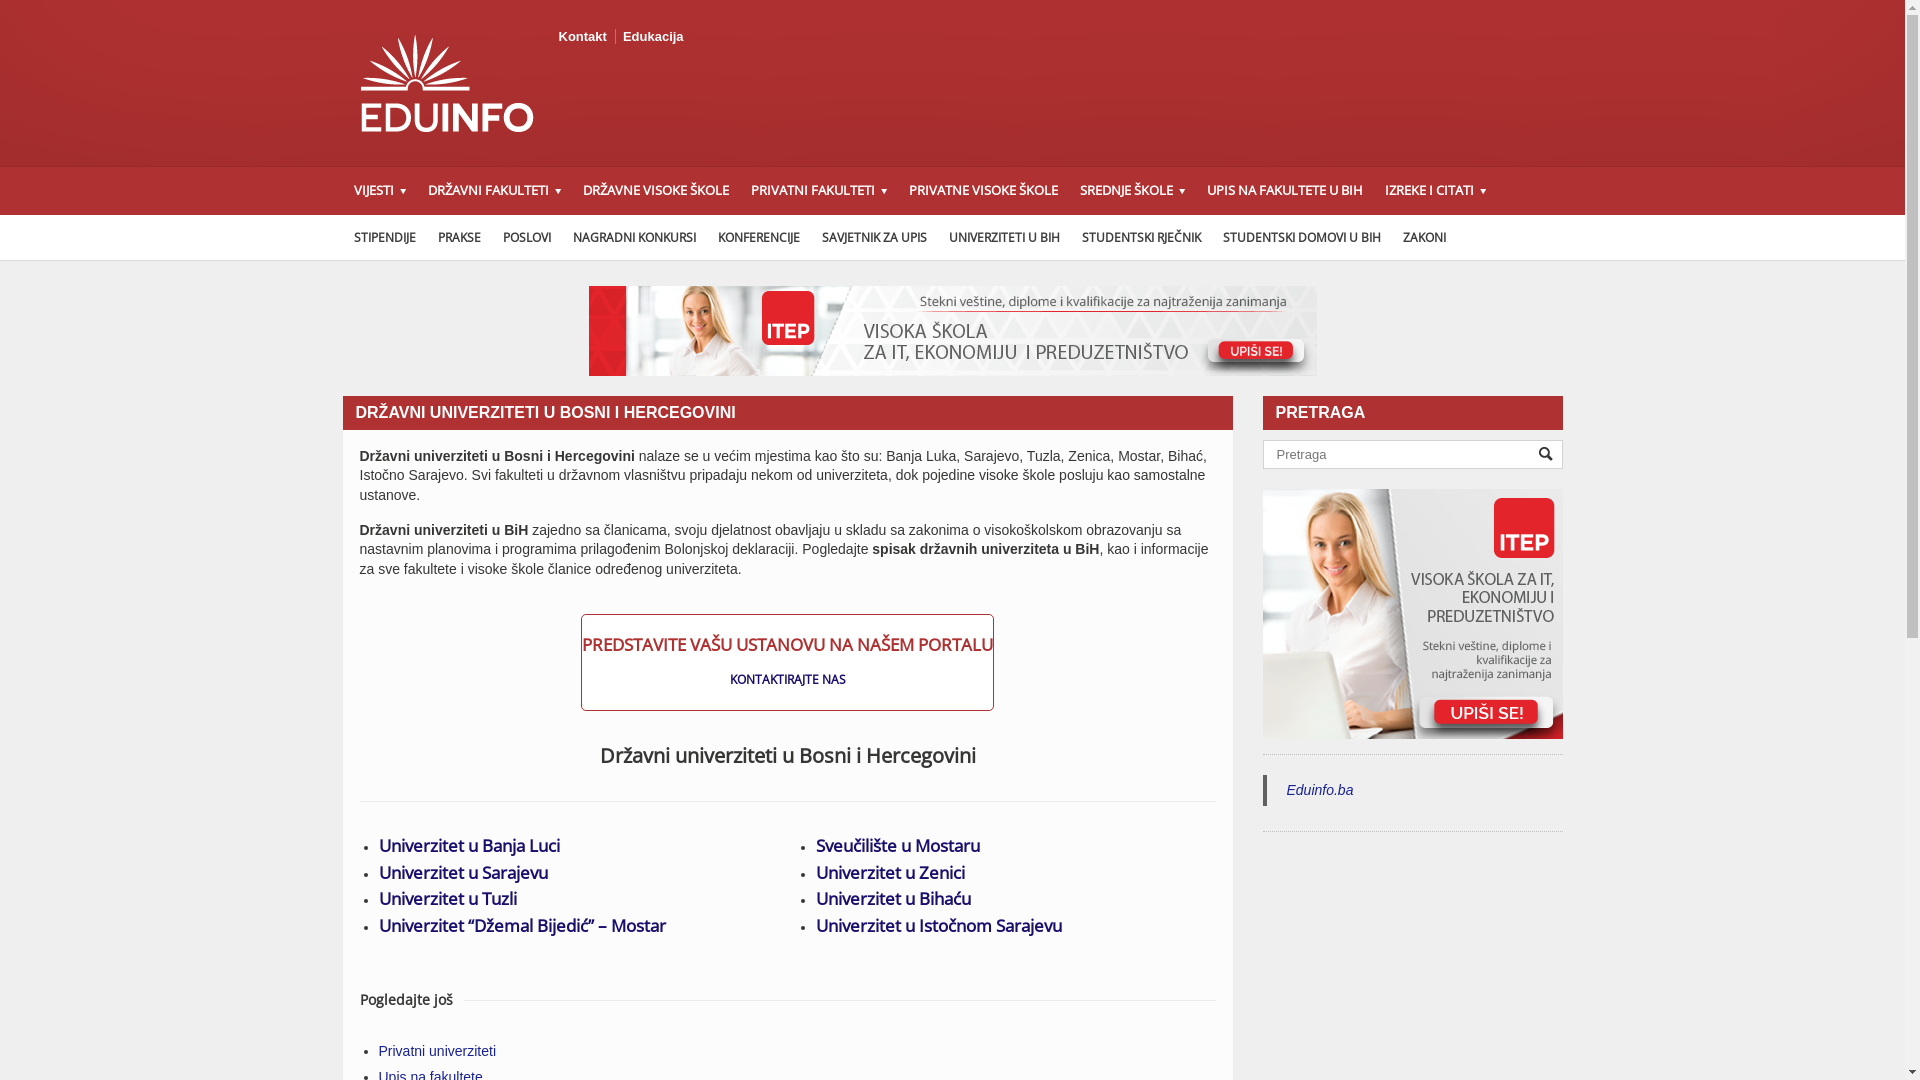 This screenshot has height=1080, width=1920. I want to click on SARAJEVO, so click(881, 239).